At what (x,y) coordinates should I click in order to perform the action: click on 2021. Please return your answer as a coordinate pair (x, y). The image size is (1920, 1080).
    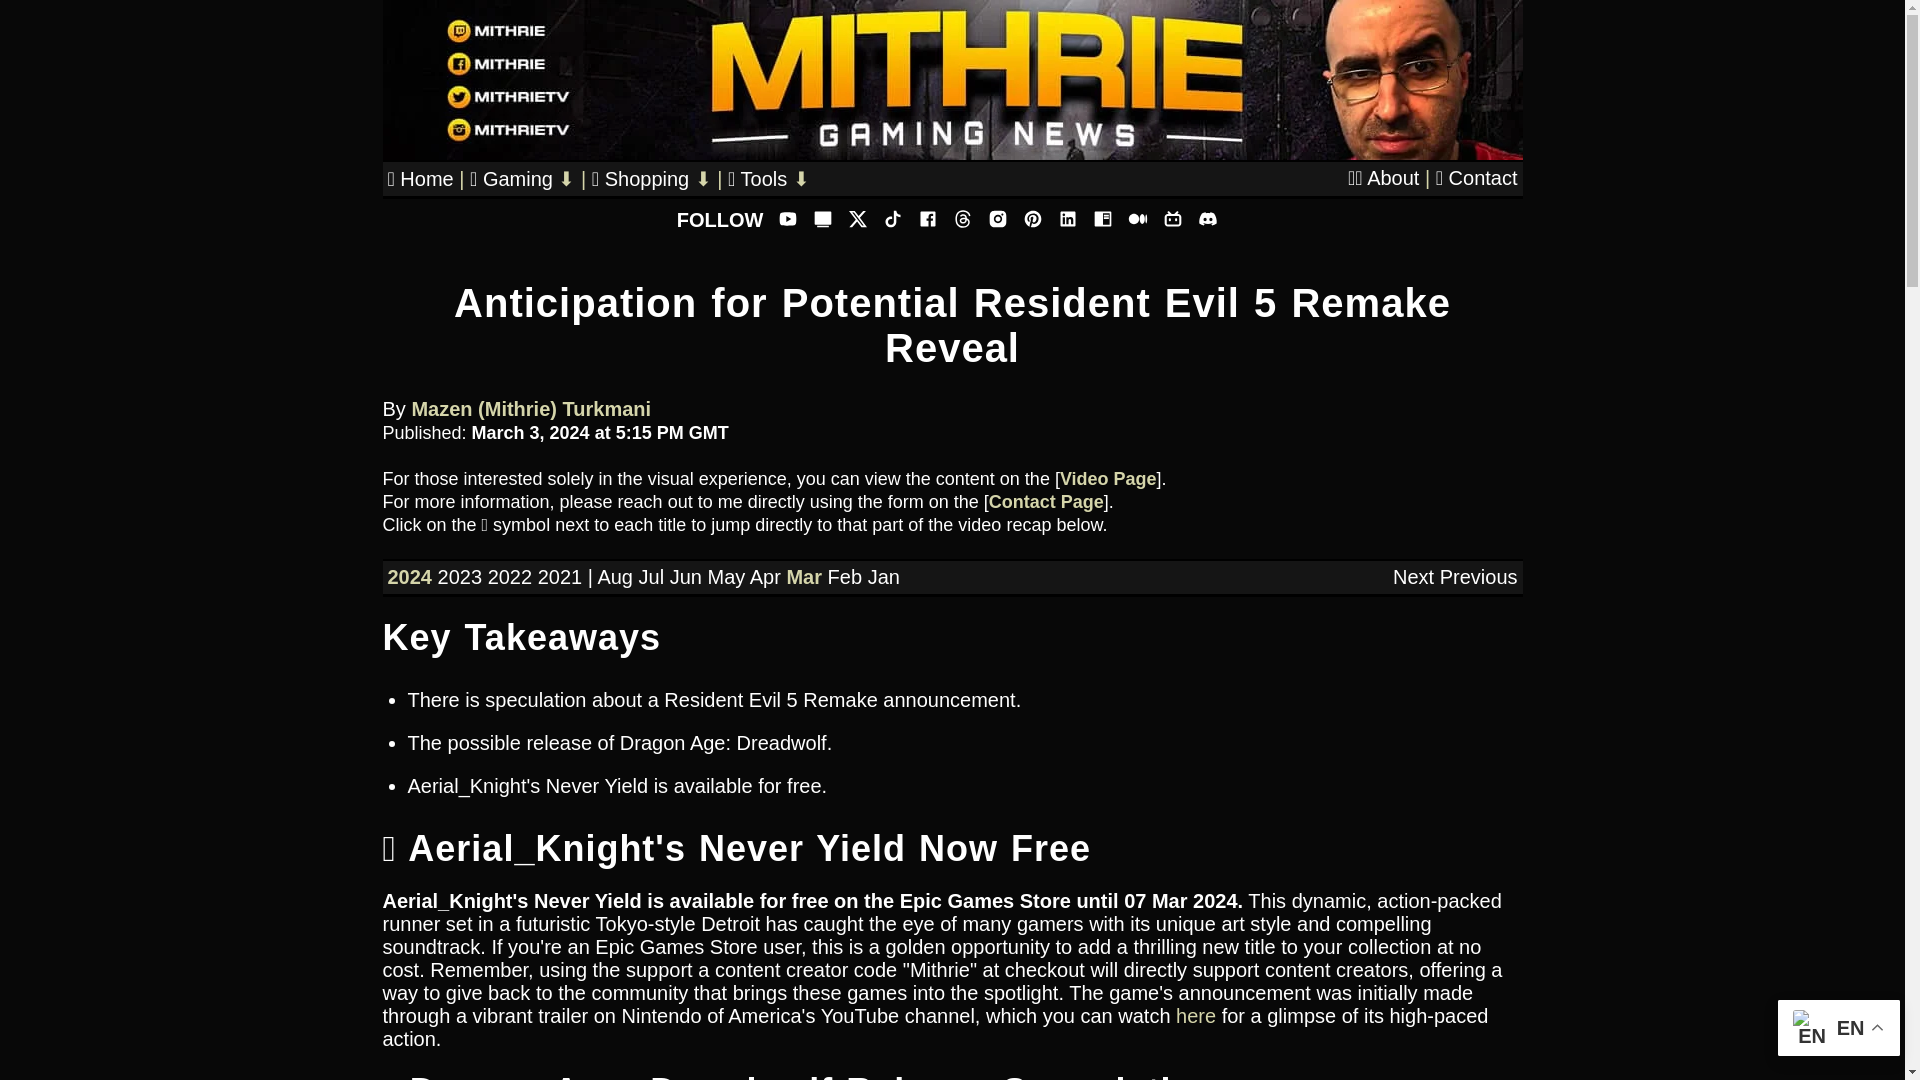
    Looking at the image, I should click on (560, 576).